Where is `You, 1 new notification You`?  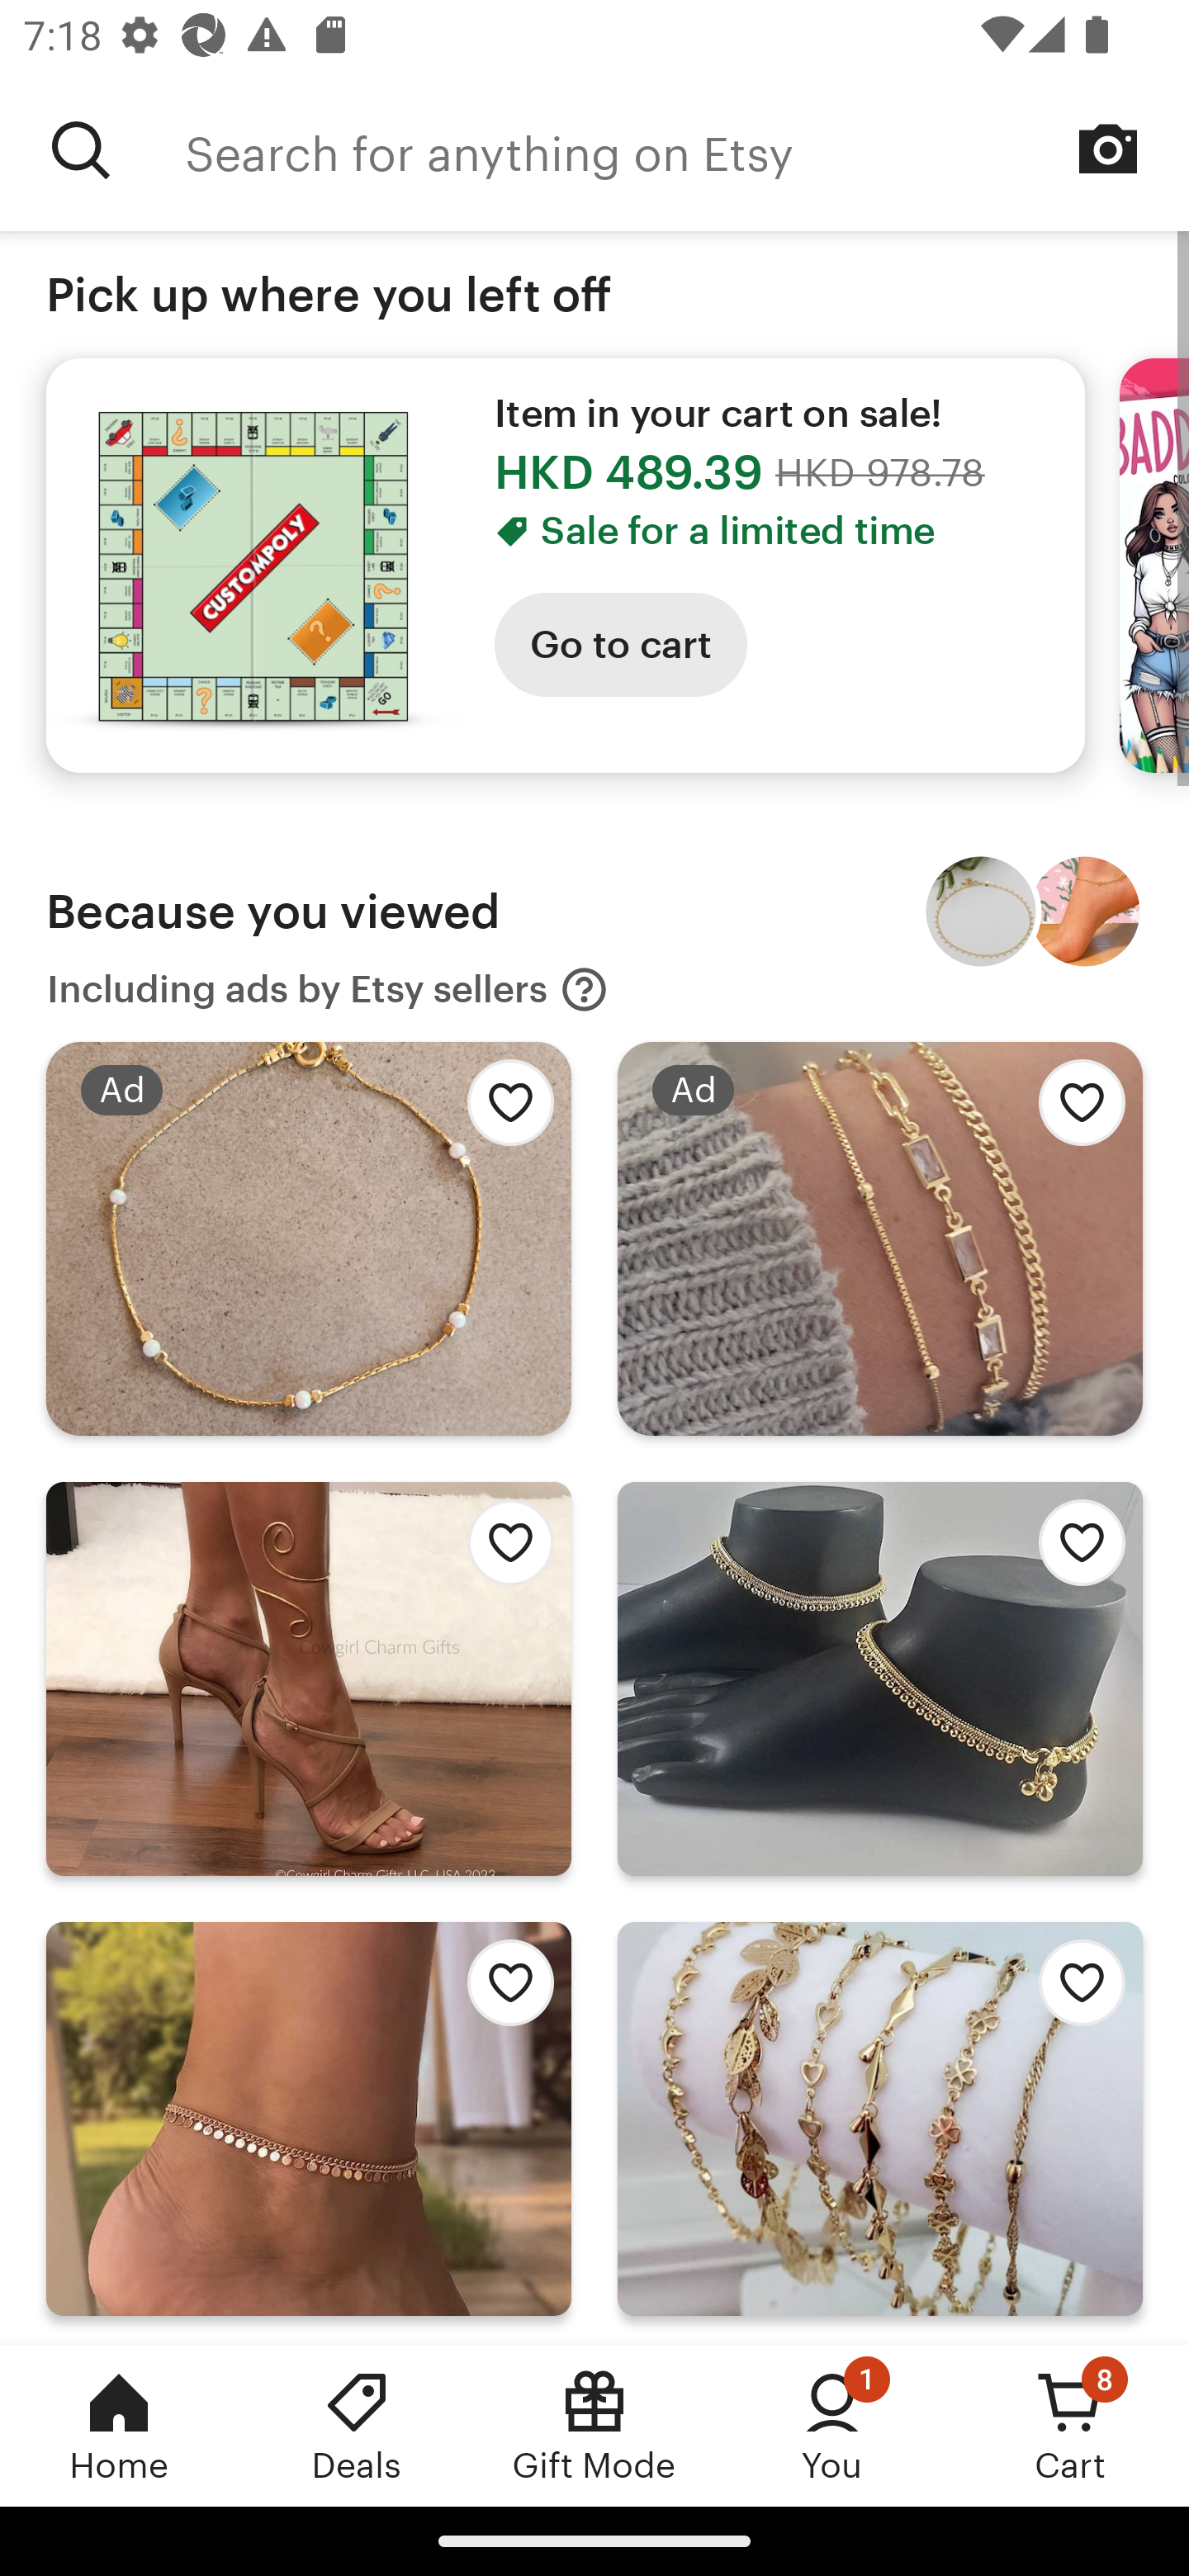 You, 1 new notification You is located at coordinates (832, 2425).